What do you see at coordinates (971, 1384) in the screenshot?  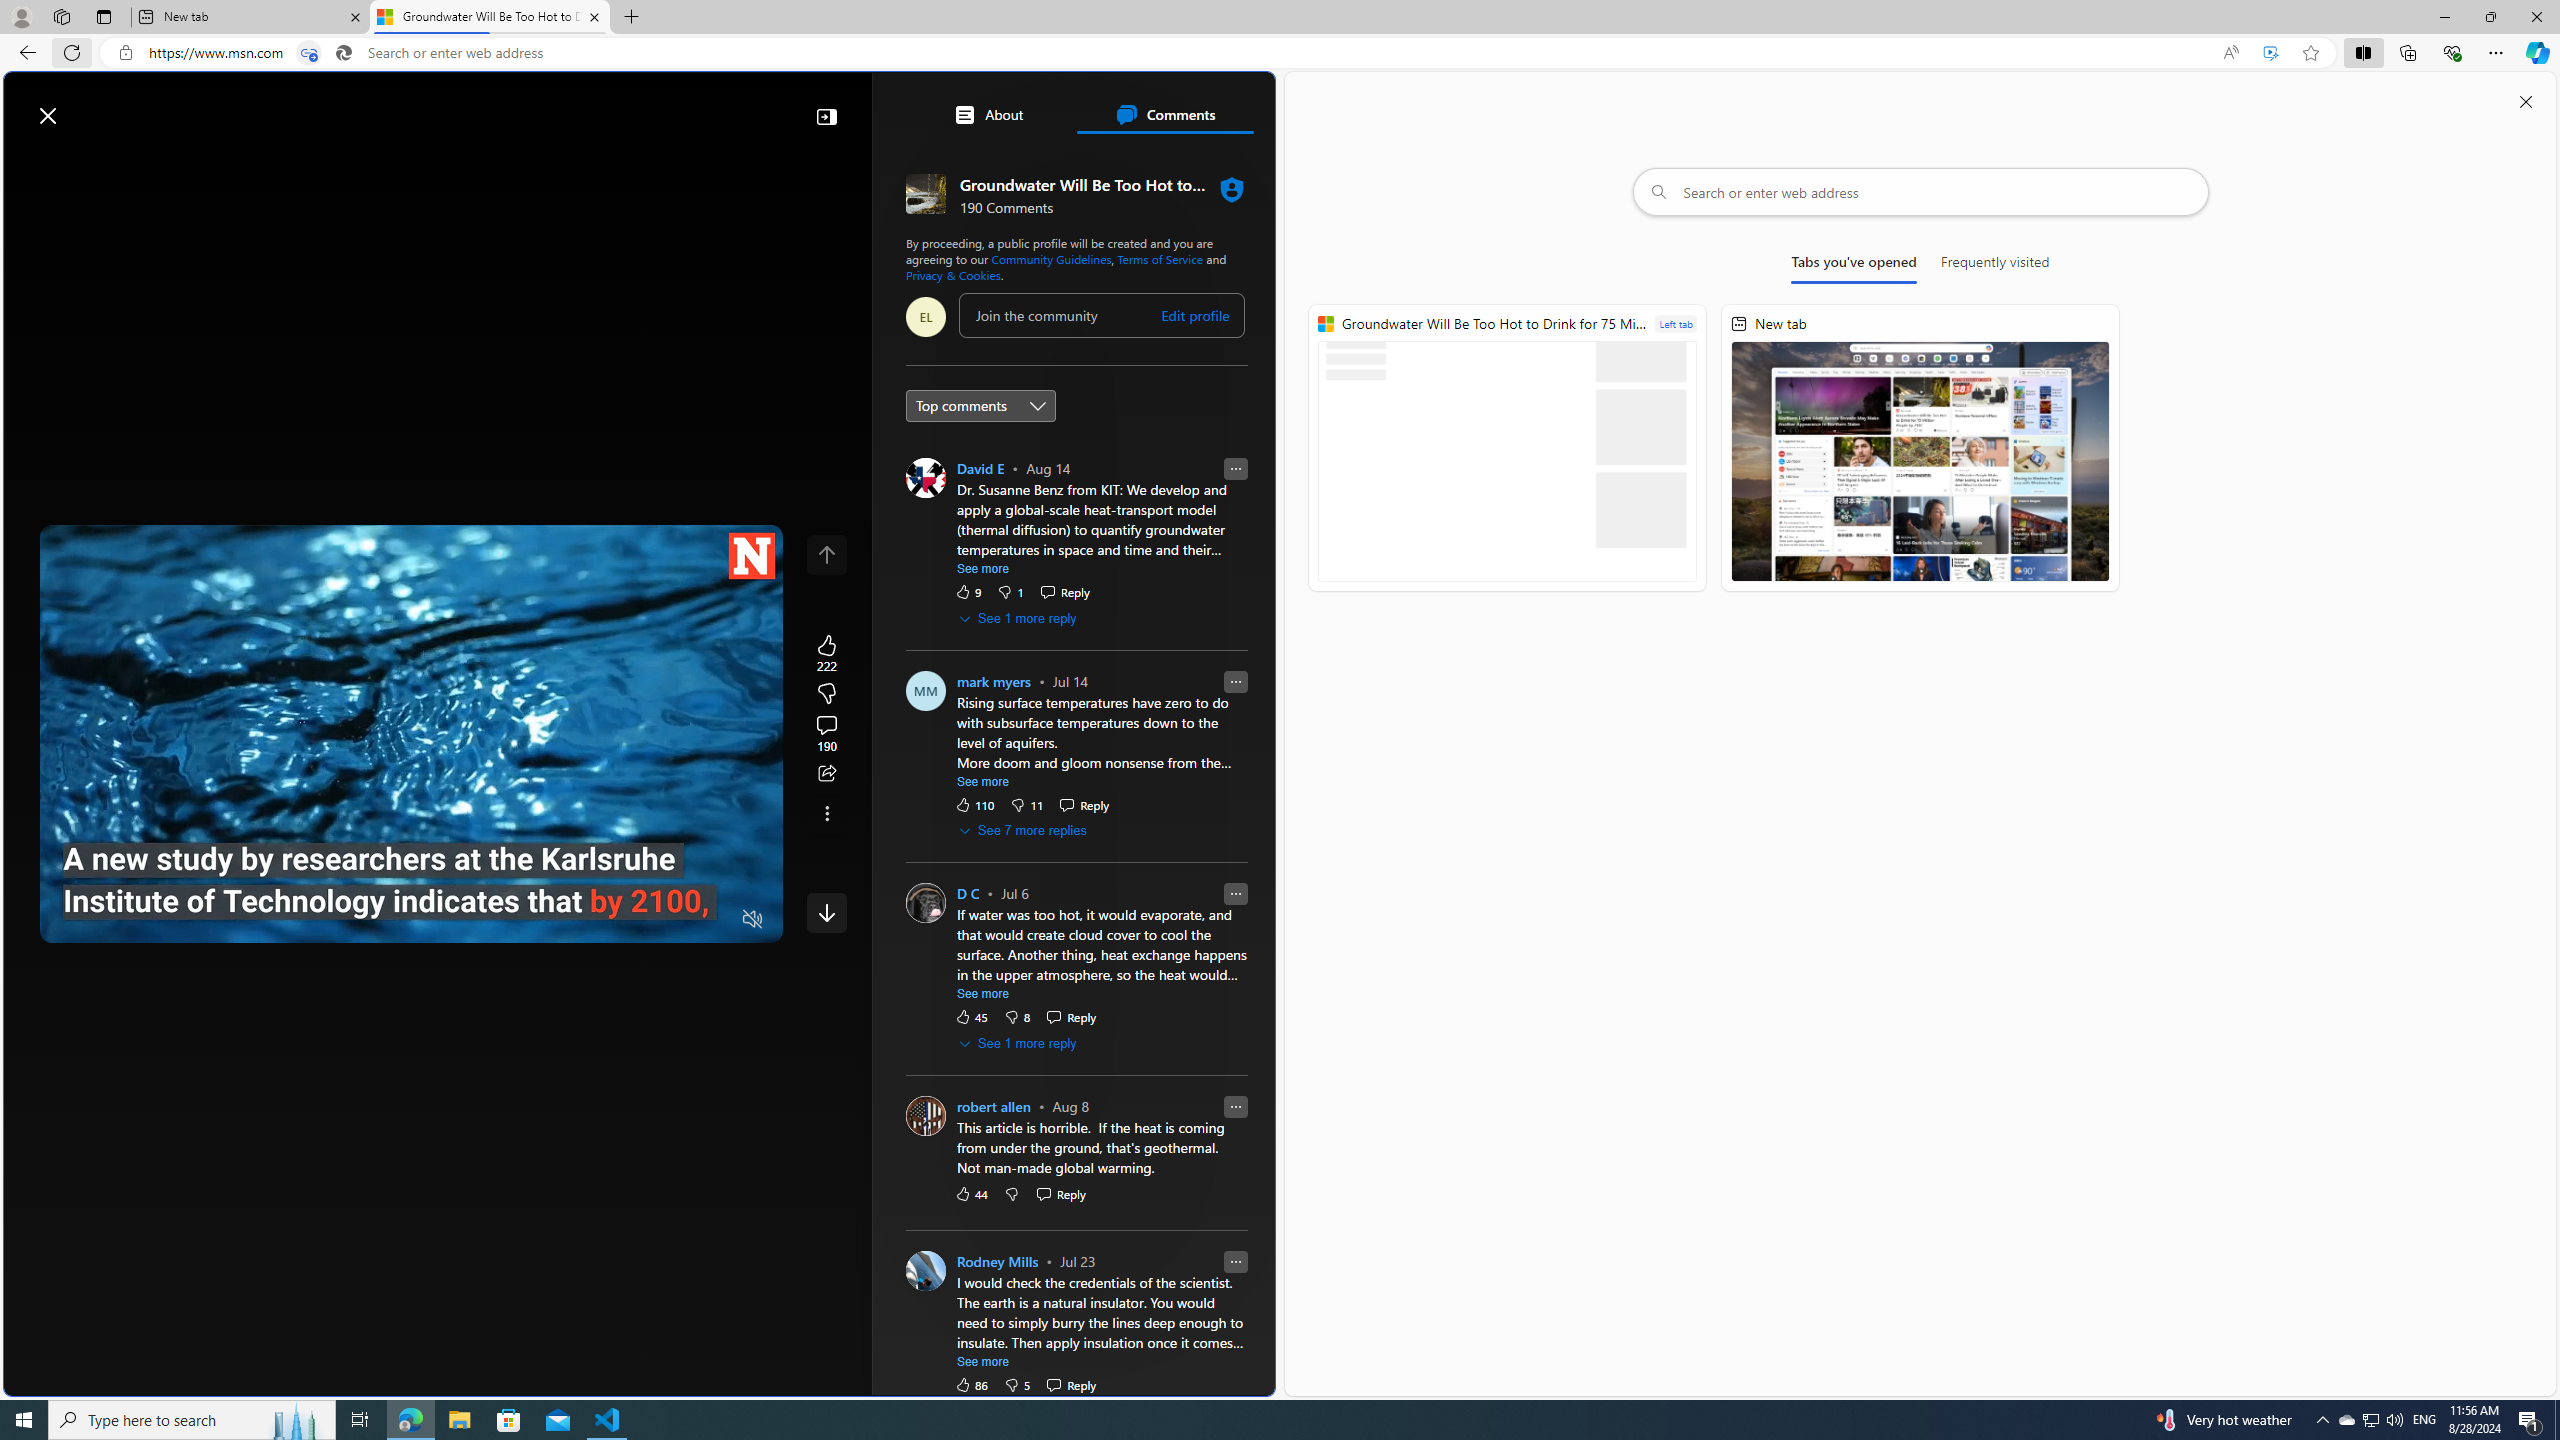 I see `86 Like` at bounding box center [971, 1384].